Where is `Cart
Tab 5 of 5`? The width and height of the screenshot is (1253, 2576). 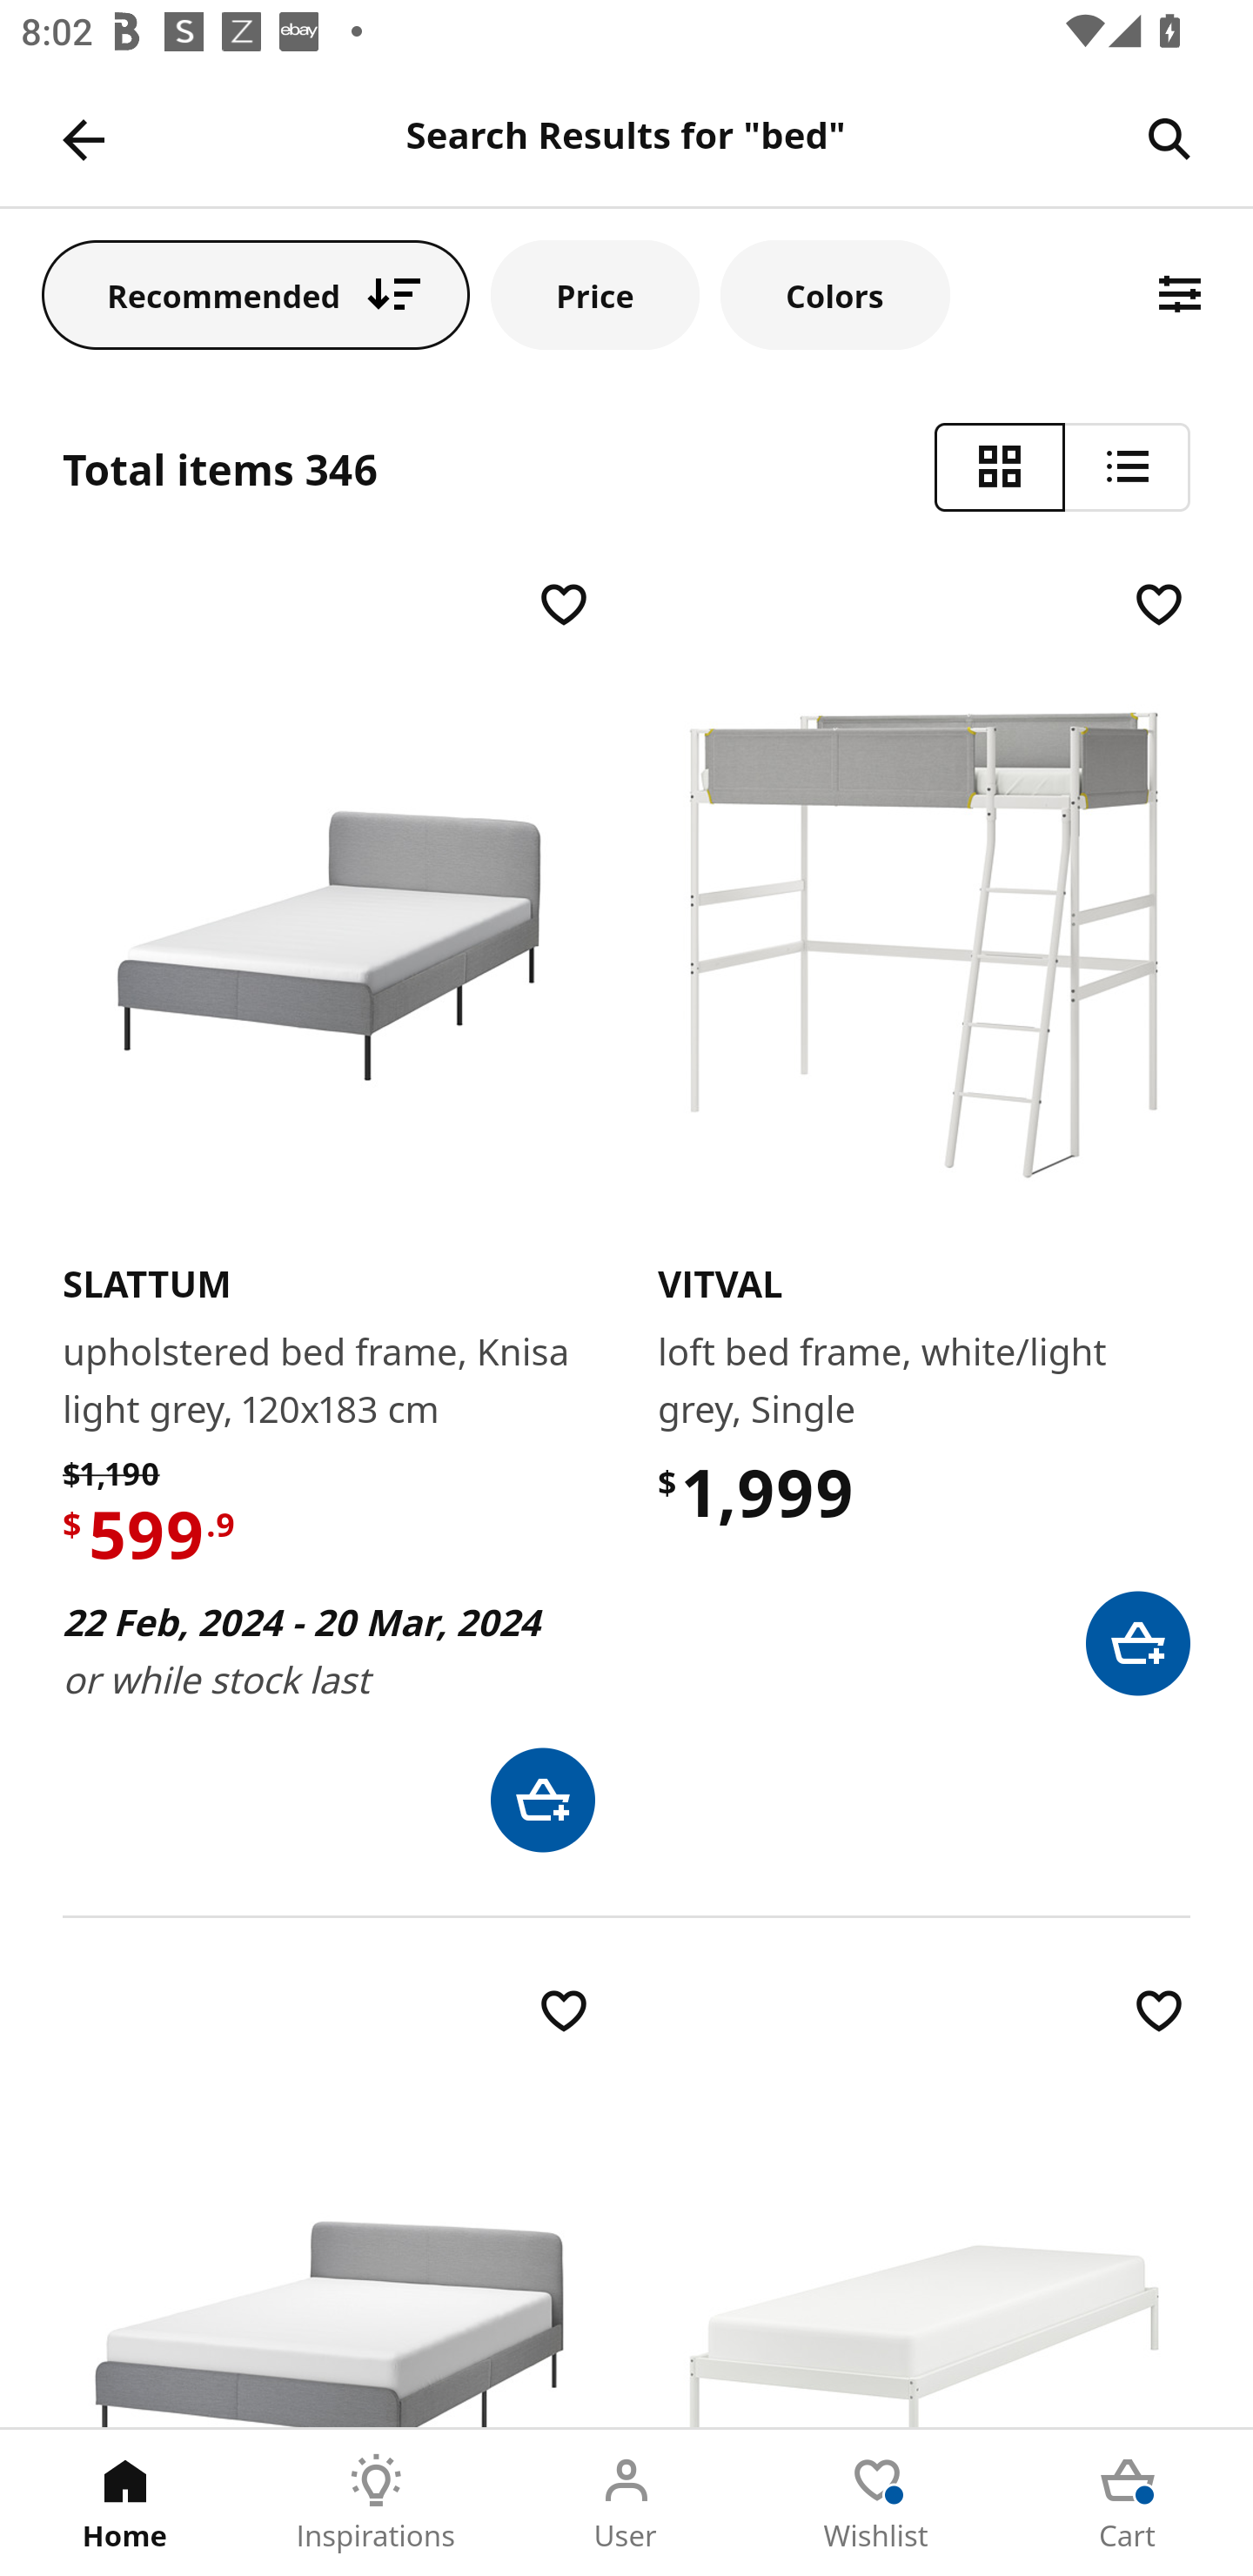
Cart
Tab 5 of 5 is located at coordinates (1128, 2503).